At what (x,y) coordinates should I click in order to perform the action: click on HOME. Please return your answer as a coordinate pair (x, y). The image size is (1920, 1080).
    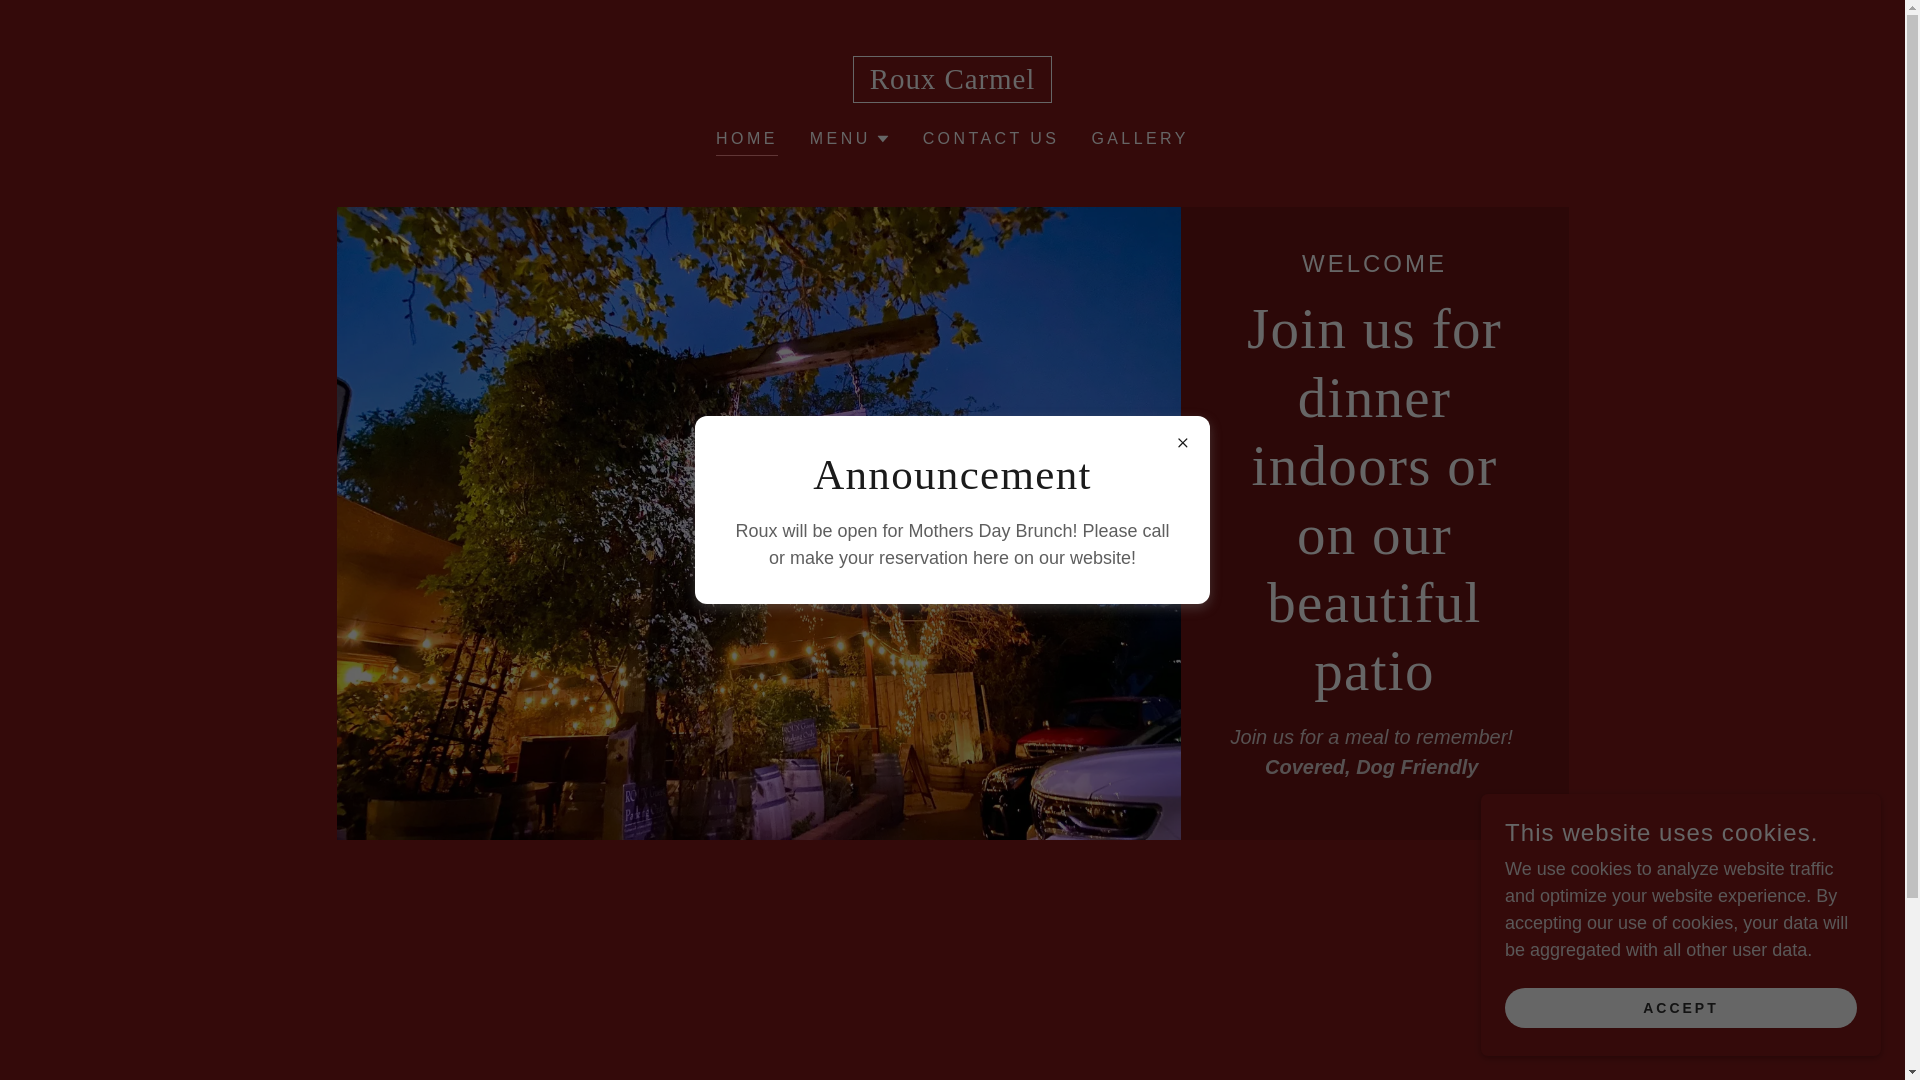
    Looking at the image, I should click on (746, 141).